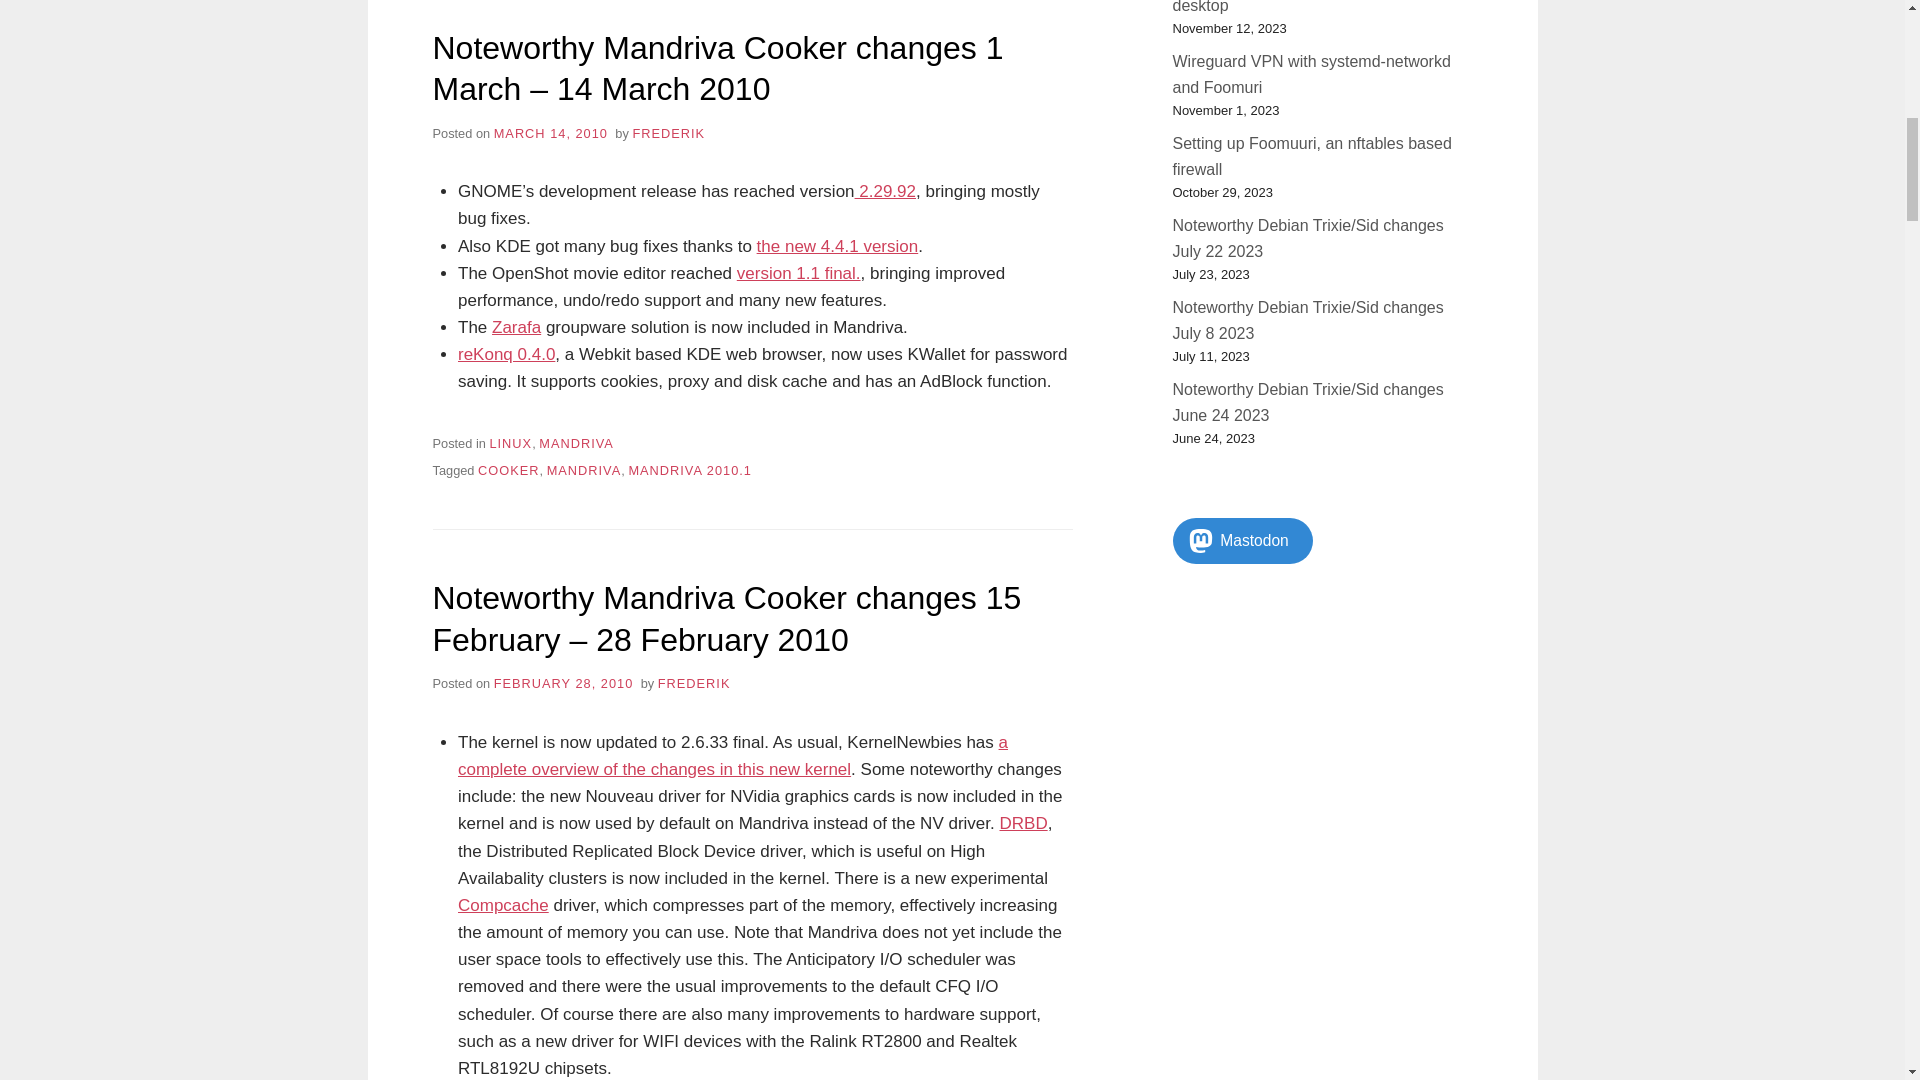 This screenshot has height=1080, width=1920. Describe the element at coordinates (838, 245) in the screenshot. I see `the new 4.4.1 version` at that location.